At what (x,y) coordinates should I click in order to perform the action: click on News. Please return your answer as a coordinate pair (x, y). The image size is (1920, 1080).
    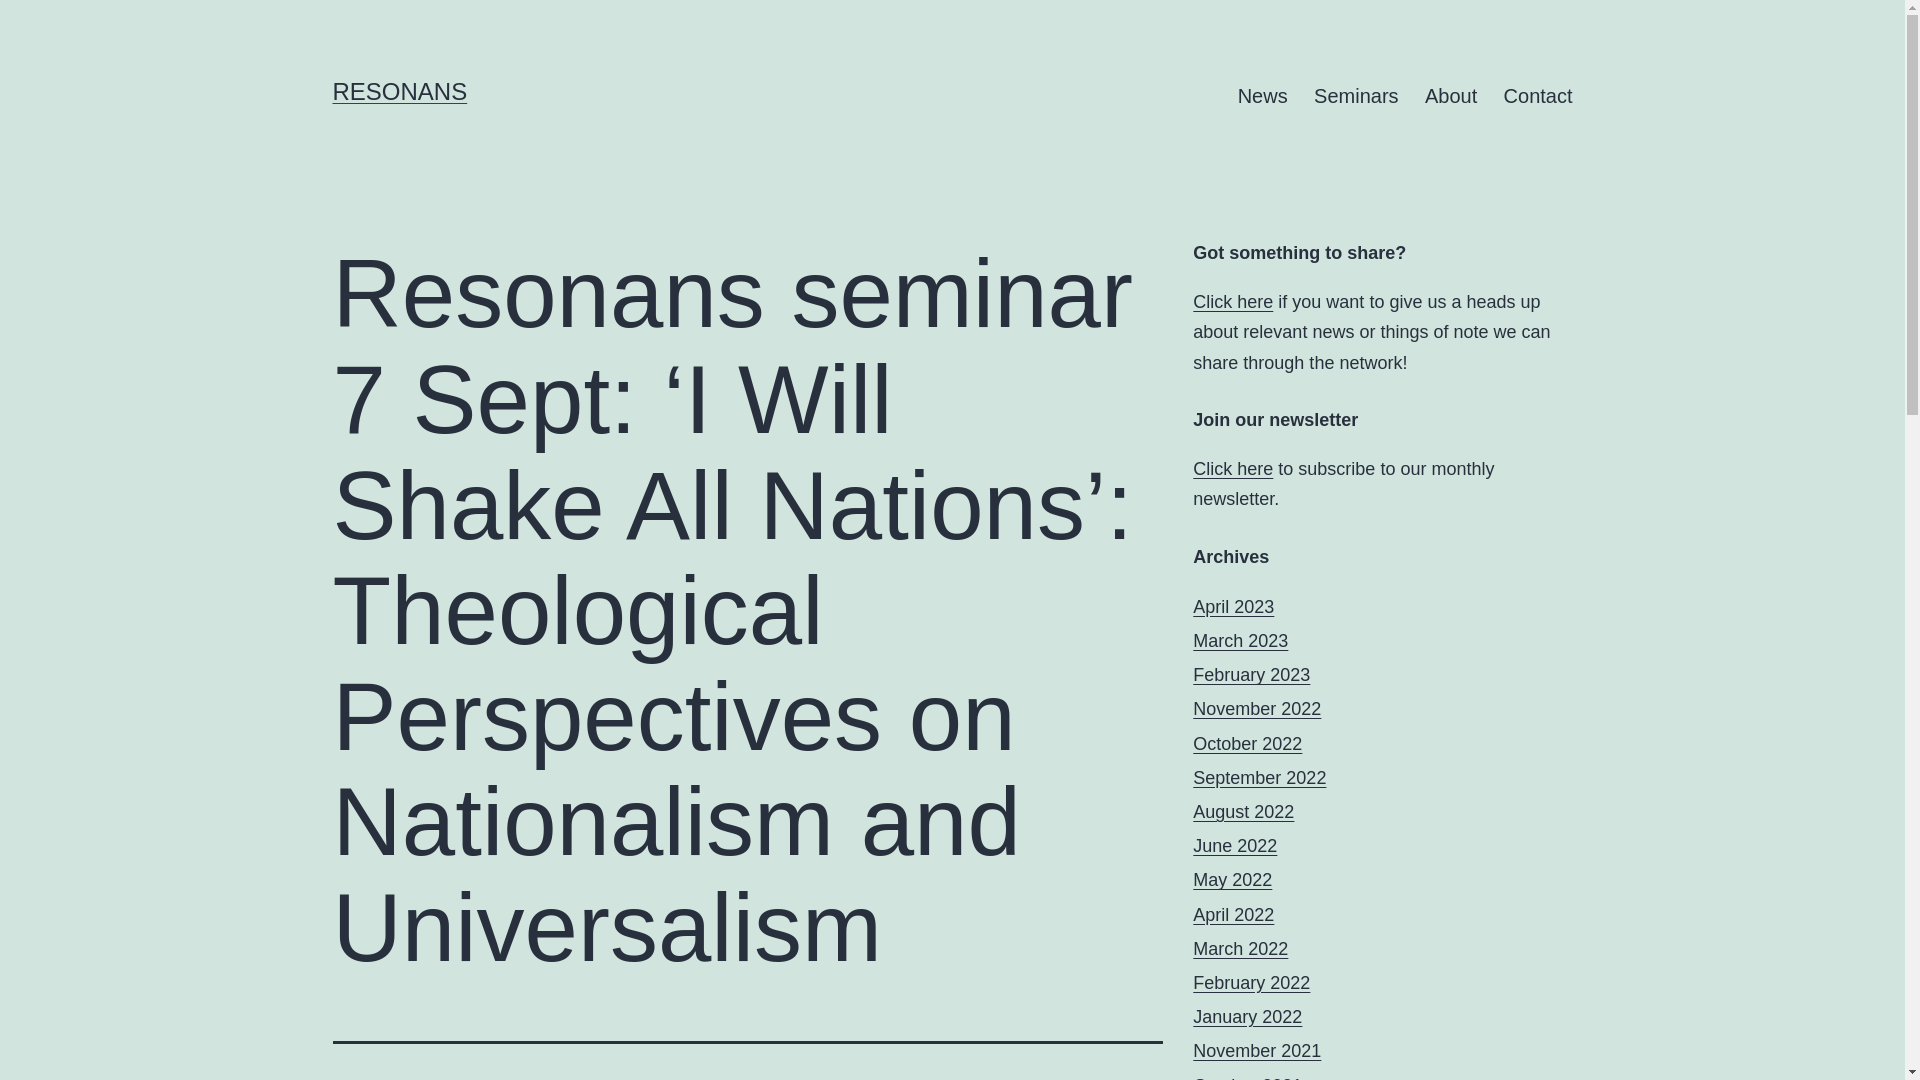
    Looking at the image, I should click on (1262, 96).